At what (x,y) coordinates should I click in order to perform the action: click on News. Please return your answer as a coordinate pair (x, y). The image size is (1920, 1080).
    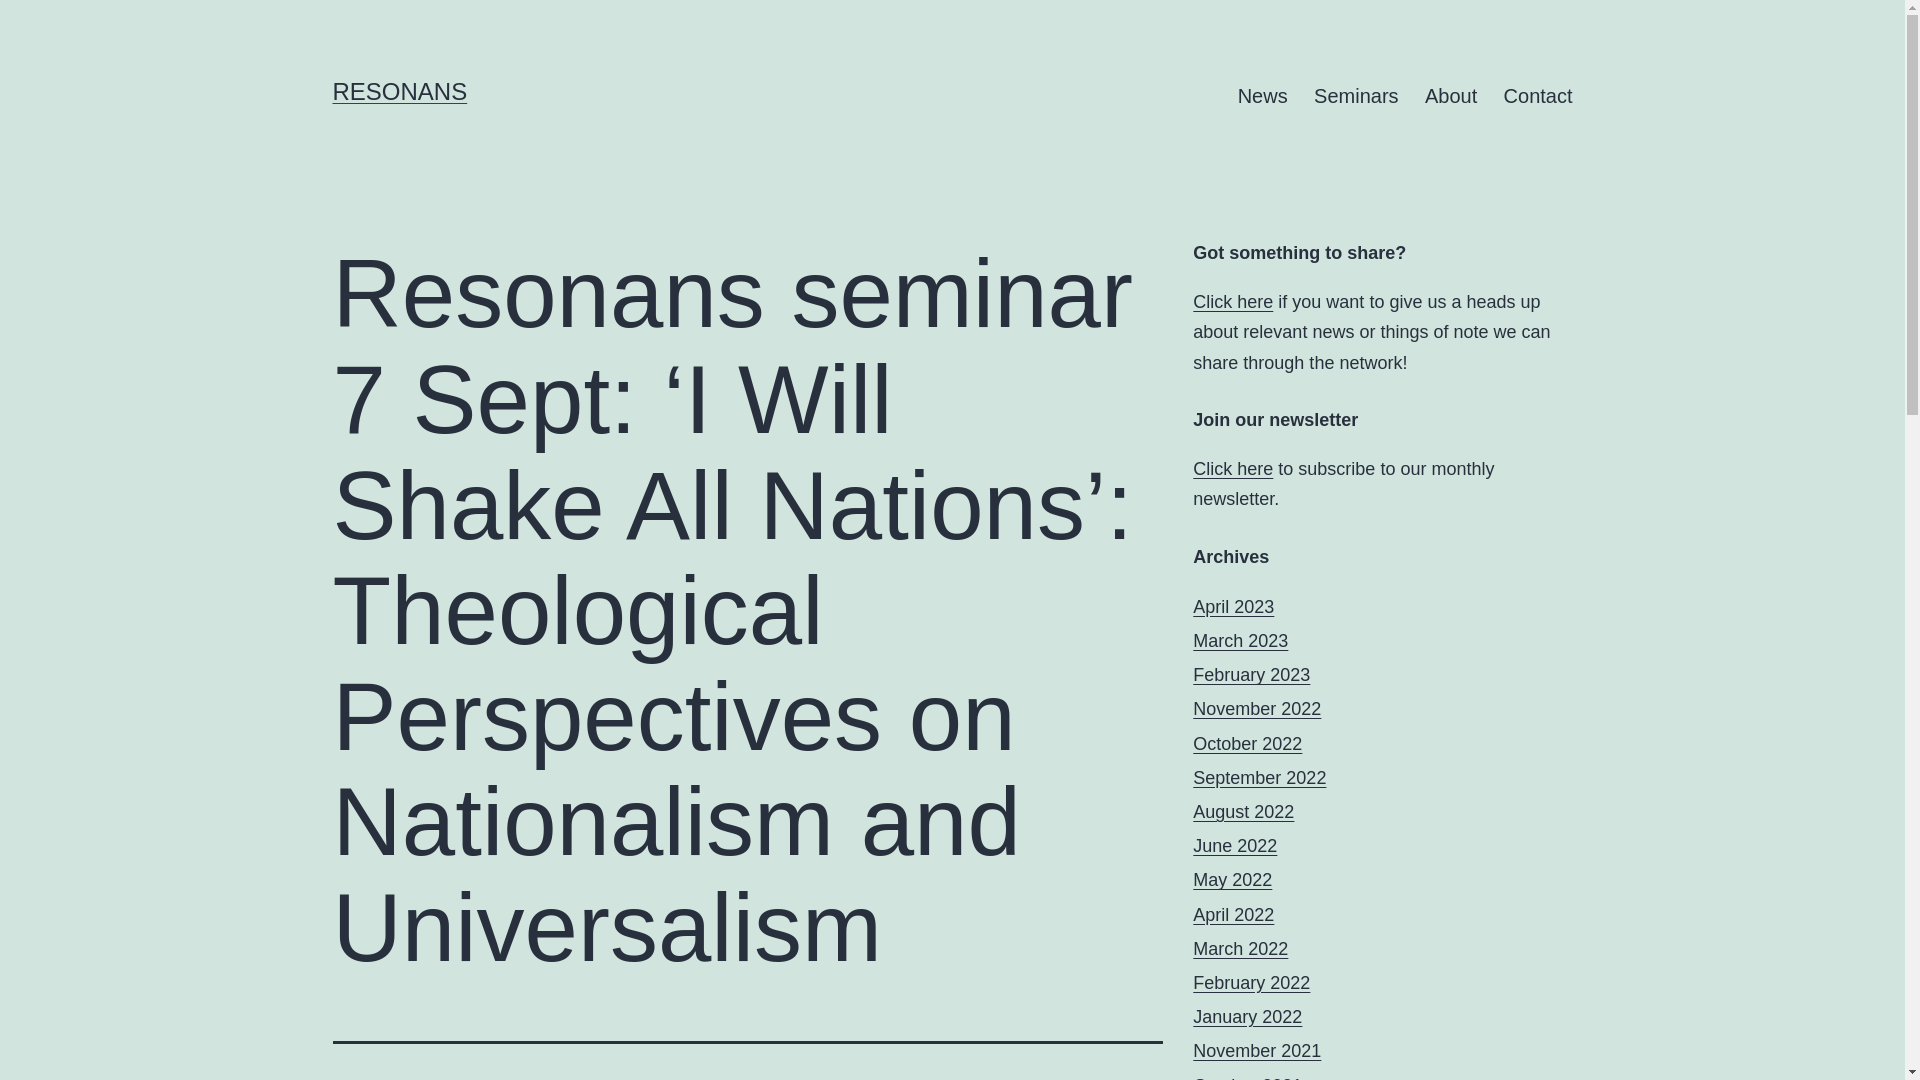
    Looking at the image, I should click on (1262, 96).